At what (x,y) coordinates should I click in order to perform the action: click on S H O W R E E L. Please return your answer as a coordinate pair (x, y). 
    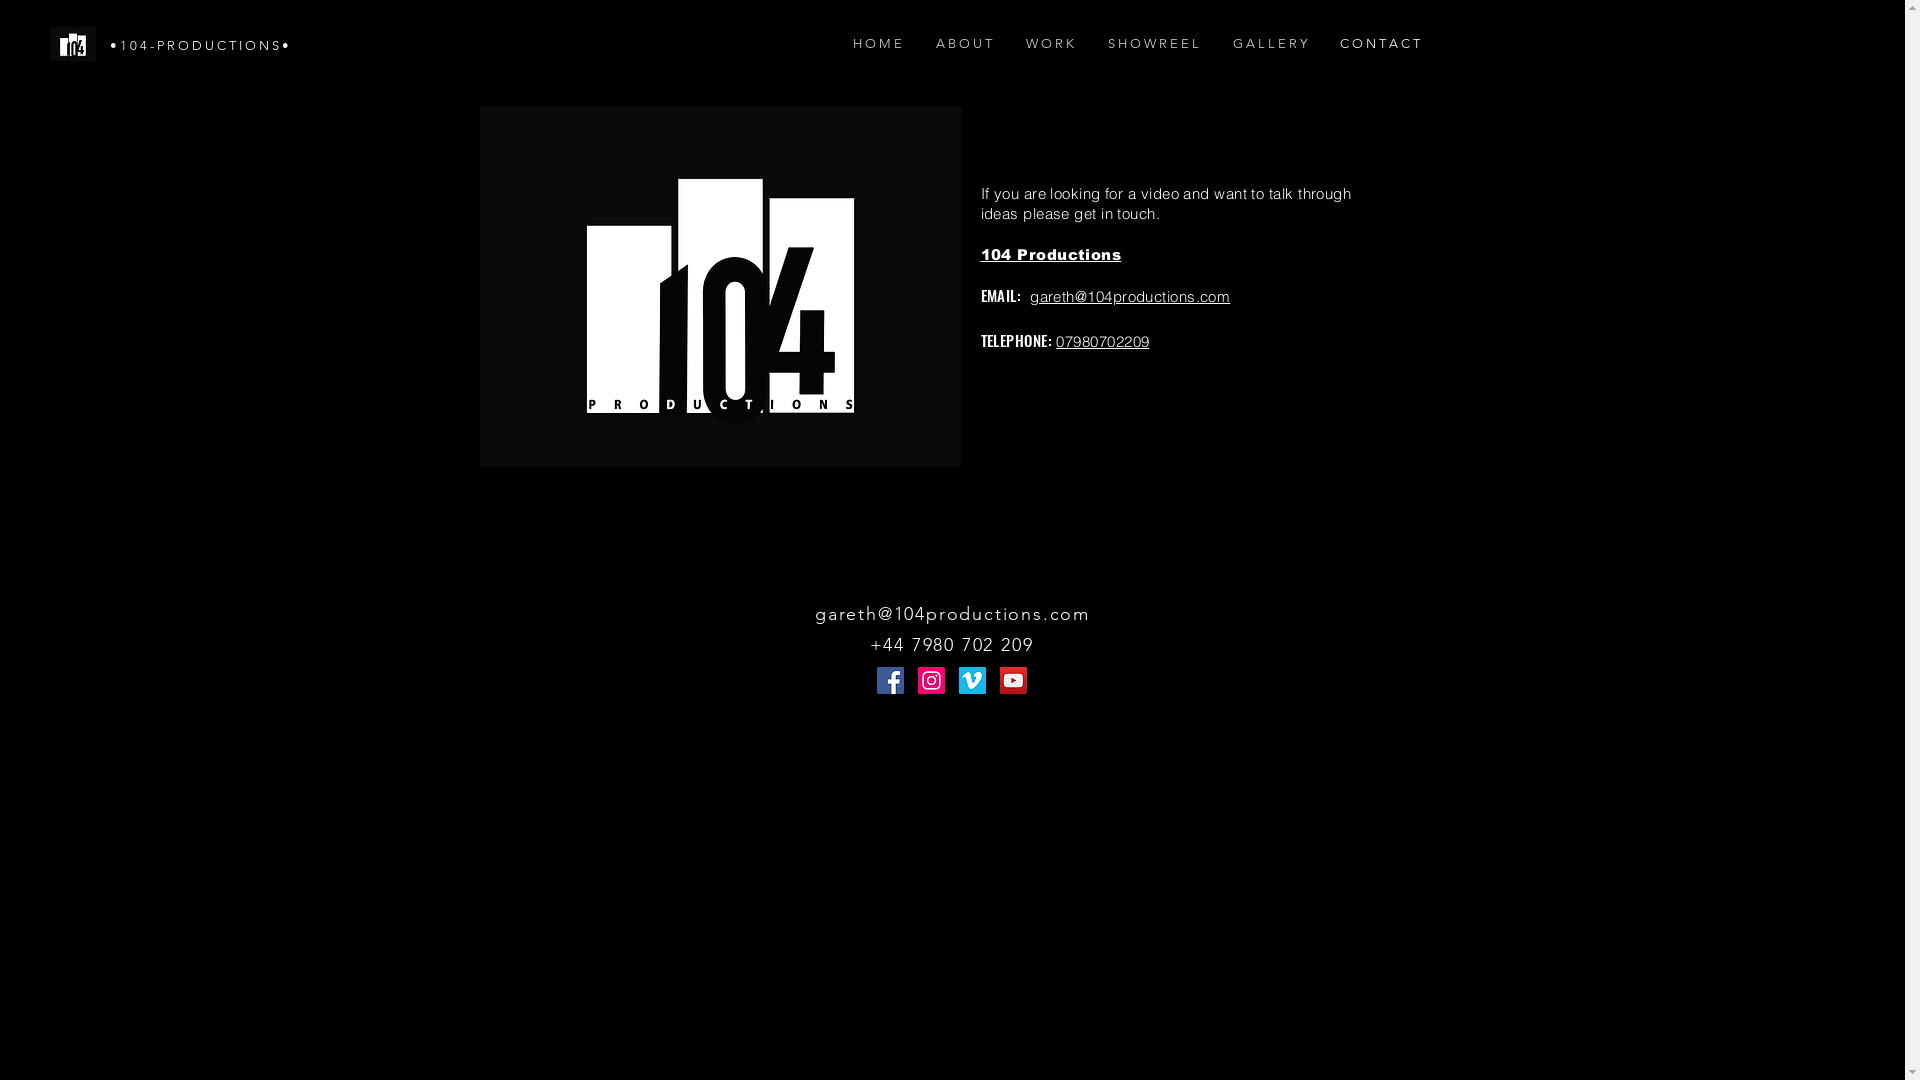
    Looking at the image, I should click on (1152, 44).